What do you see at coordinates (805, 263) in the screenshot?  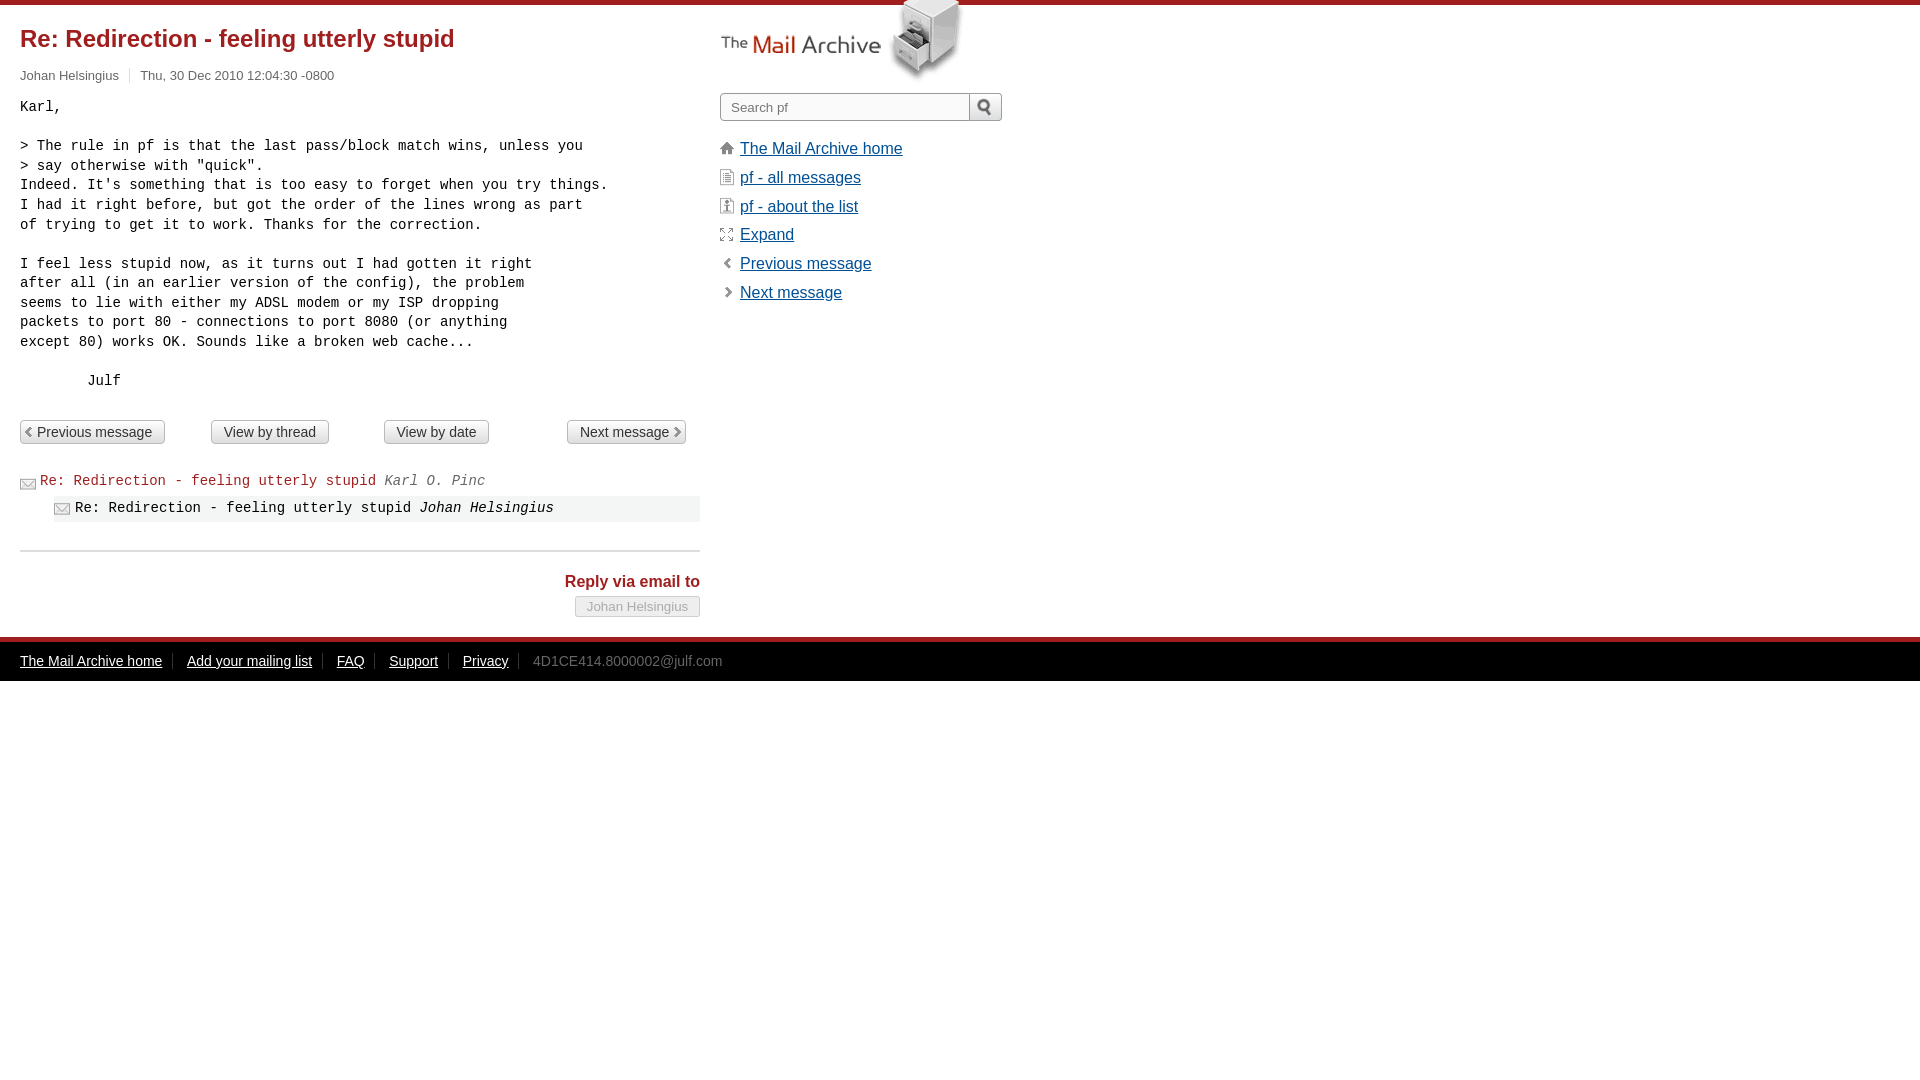 I see `Previous message` at bounding box center [805, 263].